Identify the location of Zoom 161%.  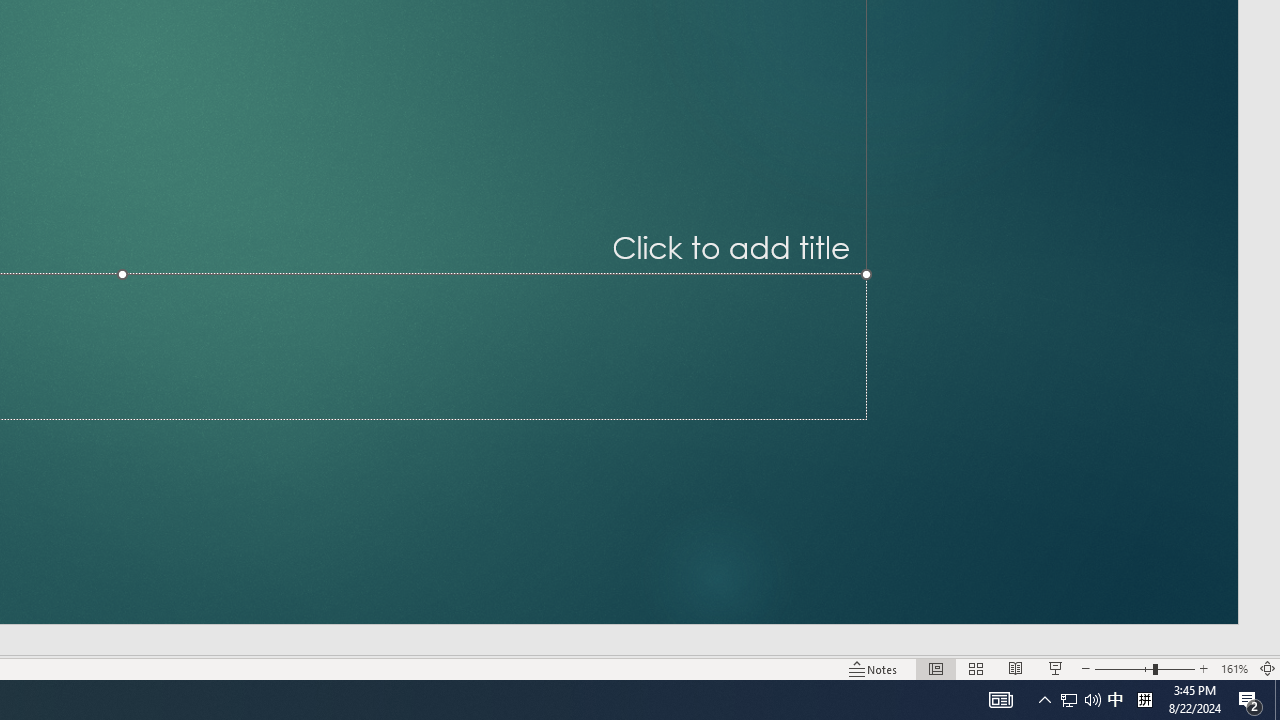
(1234, 668).